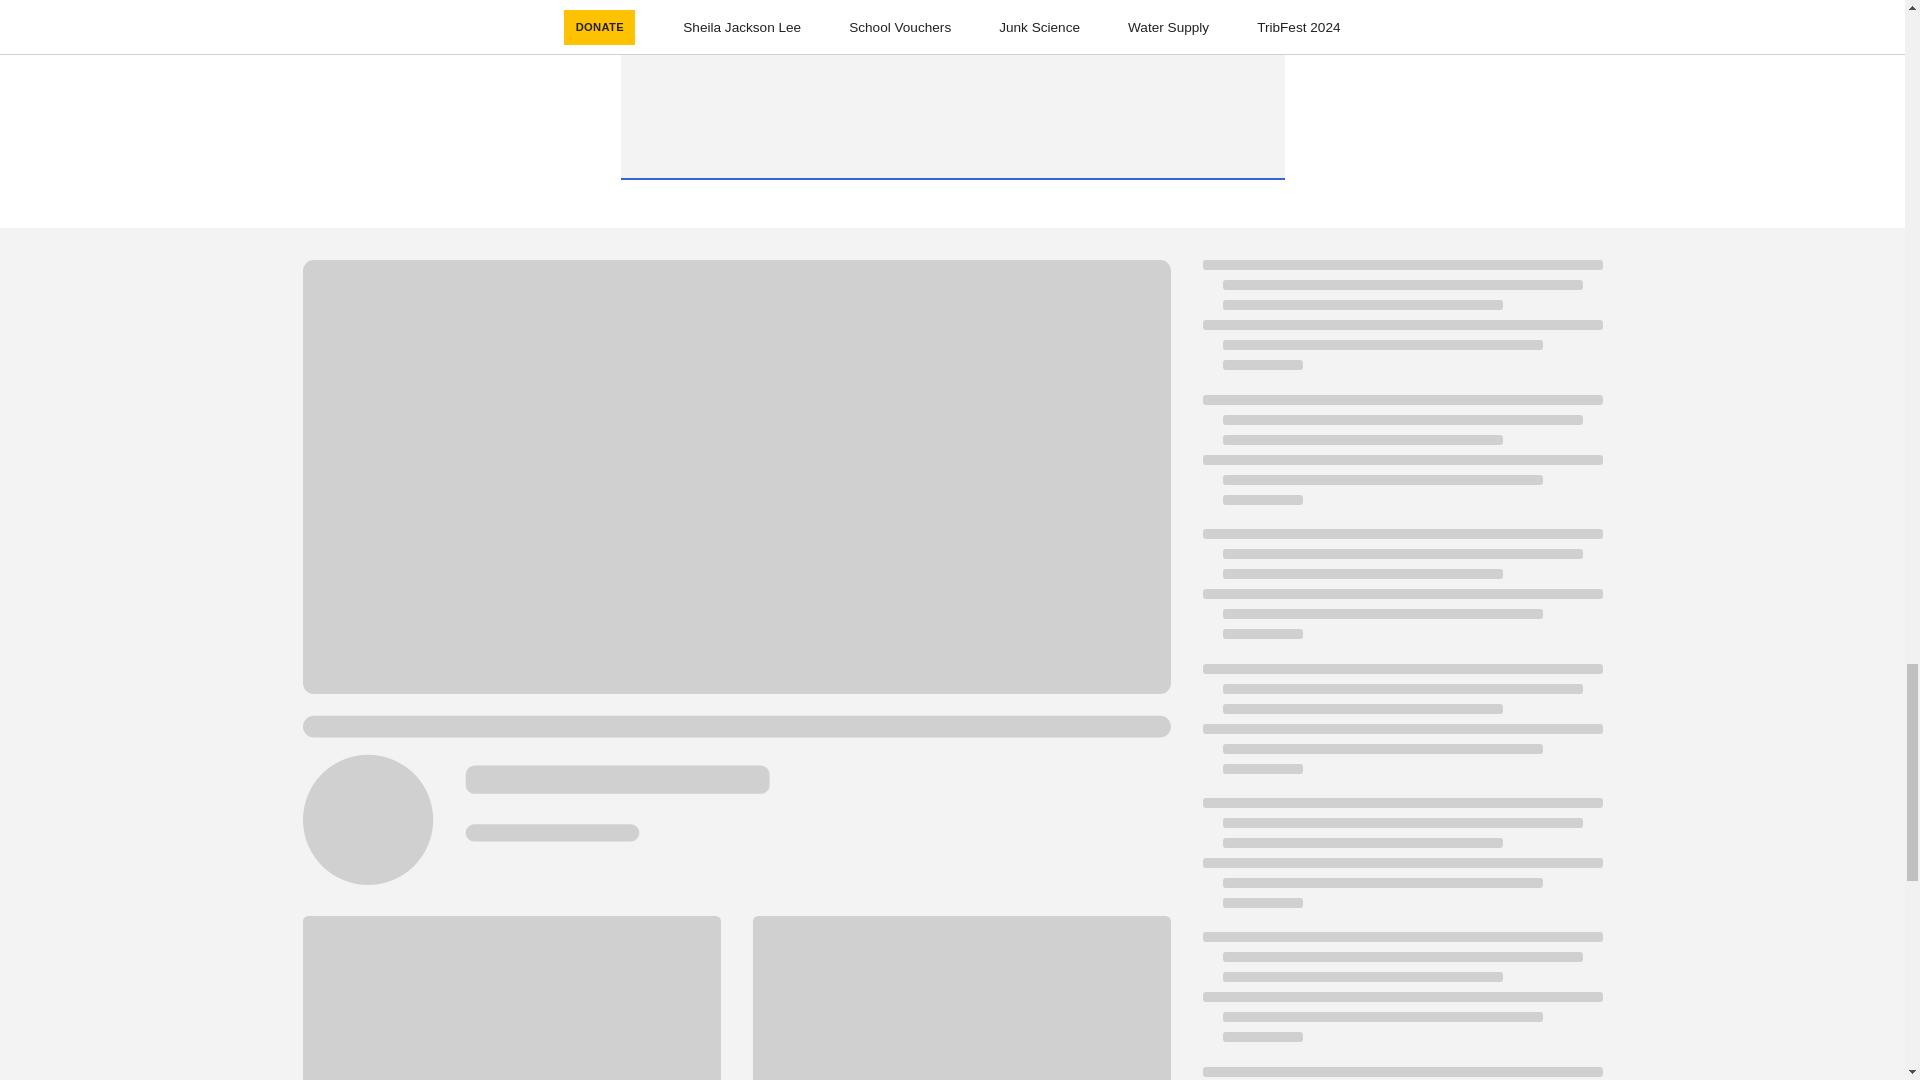 This screenshot has height=1080, width=1920. What do you see at coordinates (1401, 996) in the screenshot?
I see `Loading indicator` at bounding box center [1401, 996].